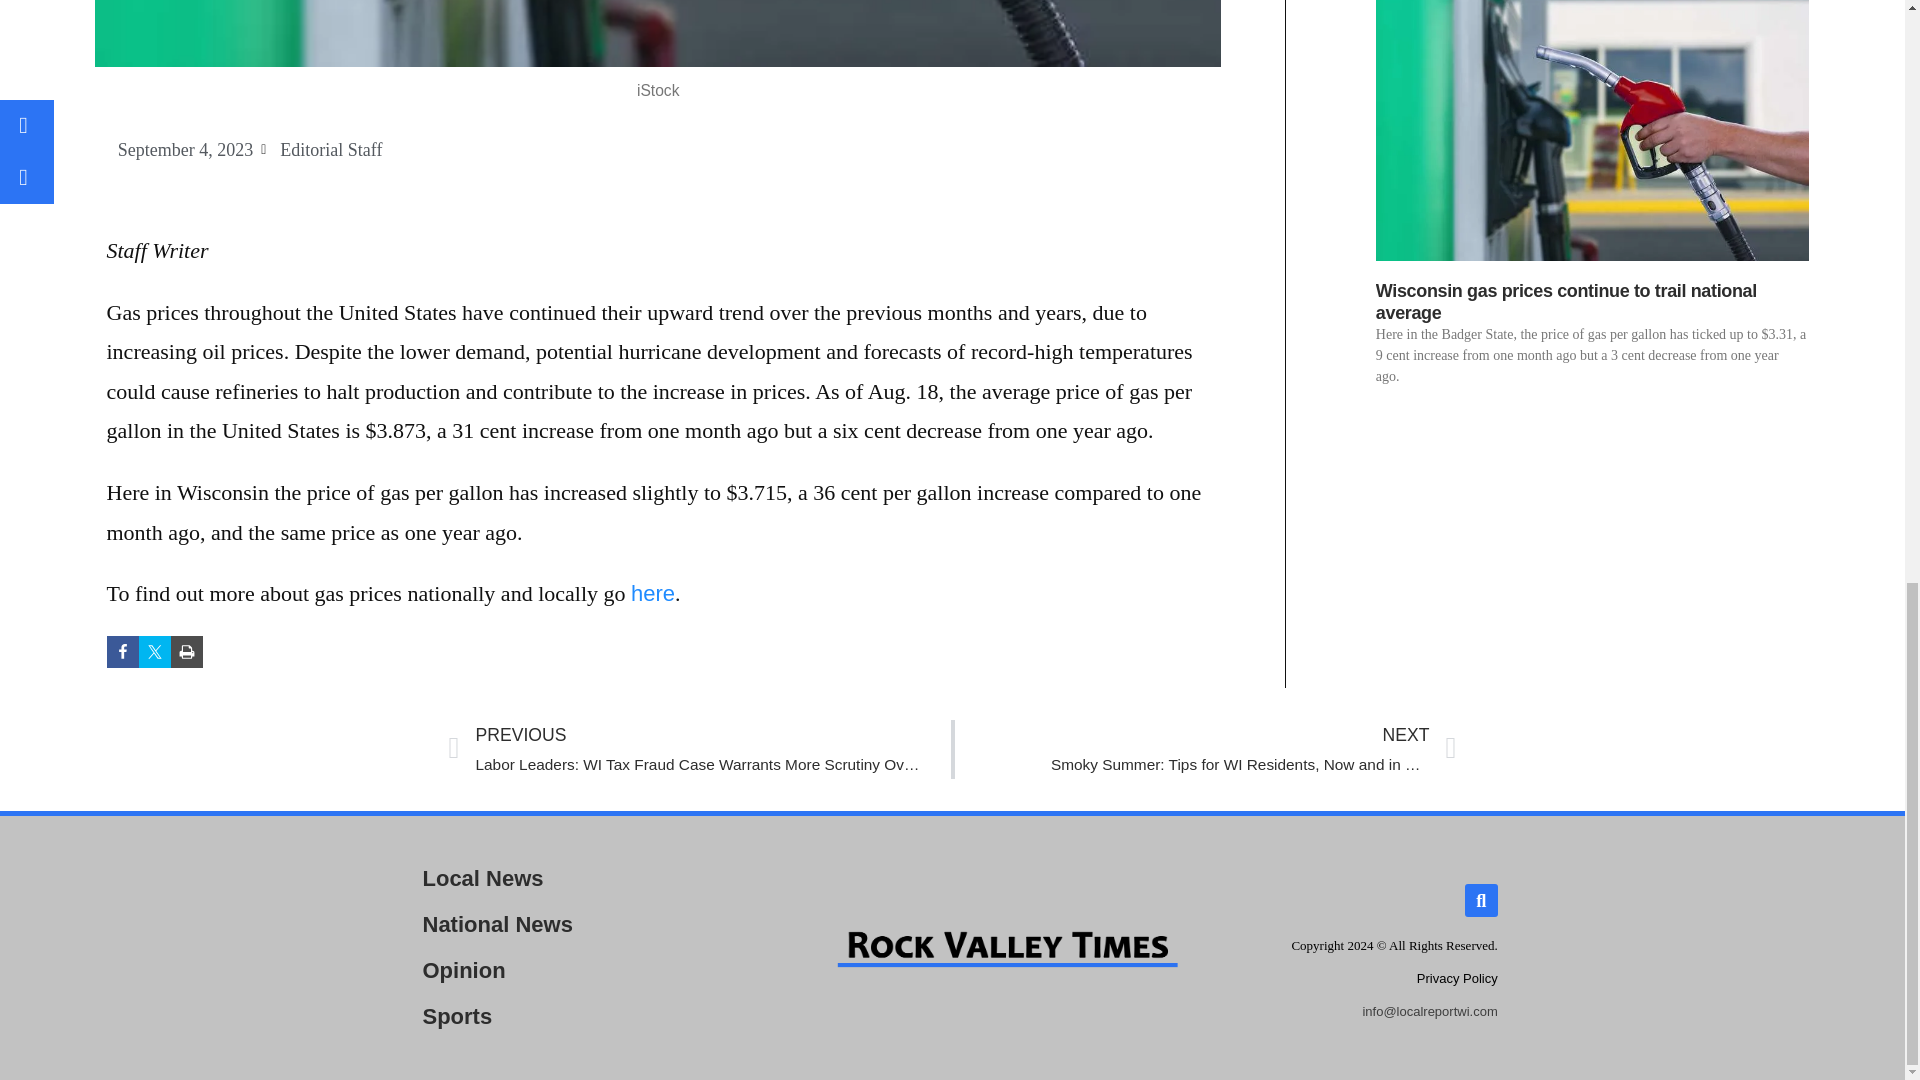  What do you see at coordinates (186, 652) in the screenshot?
I see `Print this Page` at bounding box center [186, 652].